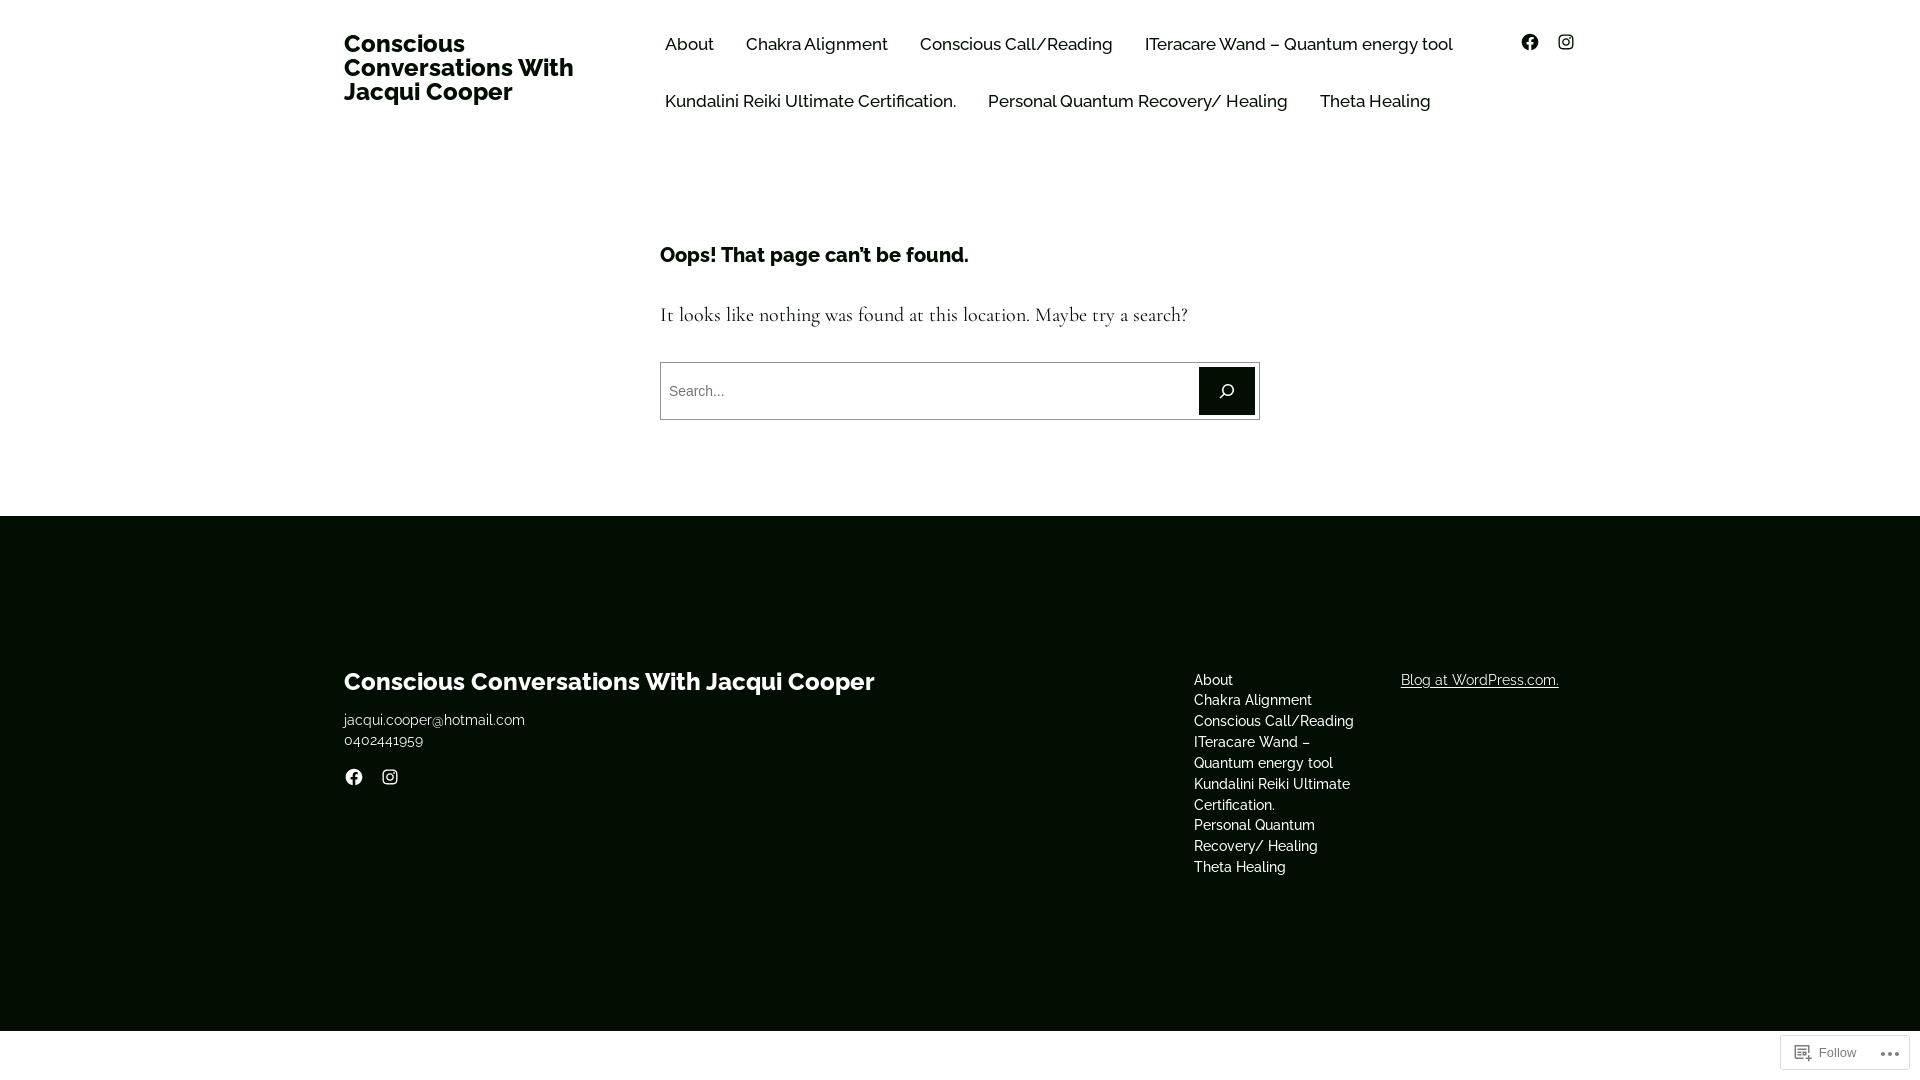  I want to click on Personal Quantum Recovery/ Healing, so click(1138, 102).